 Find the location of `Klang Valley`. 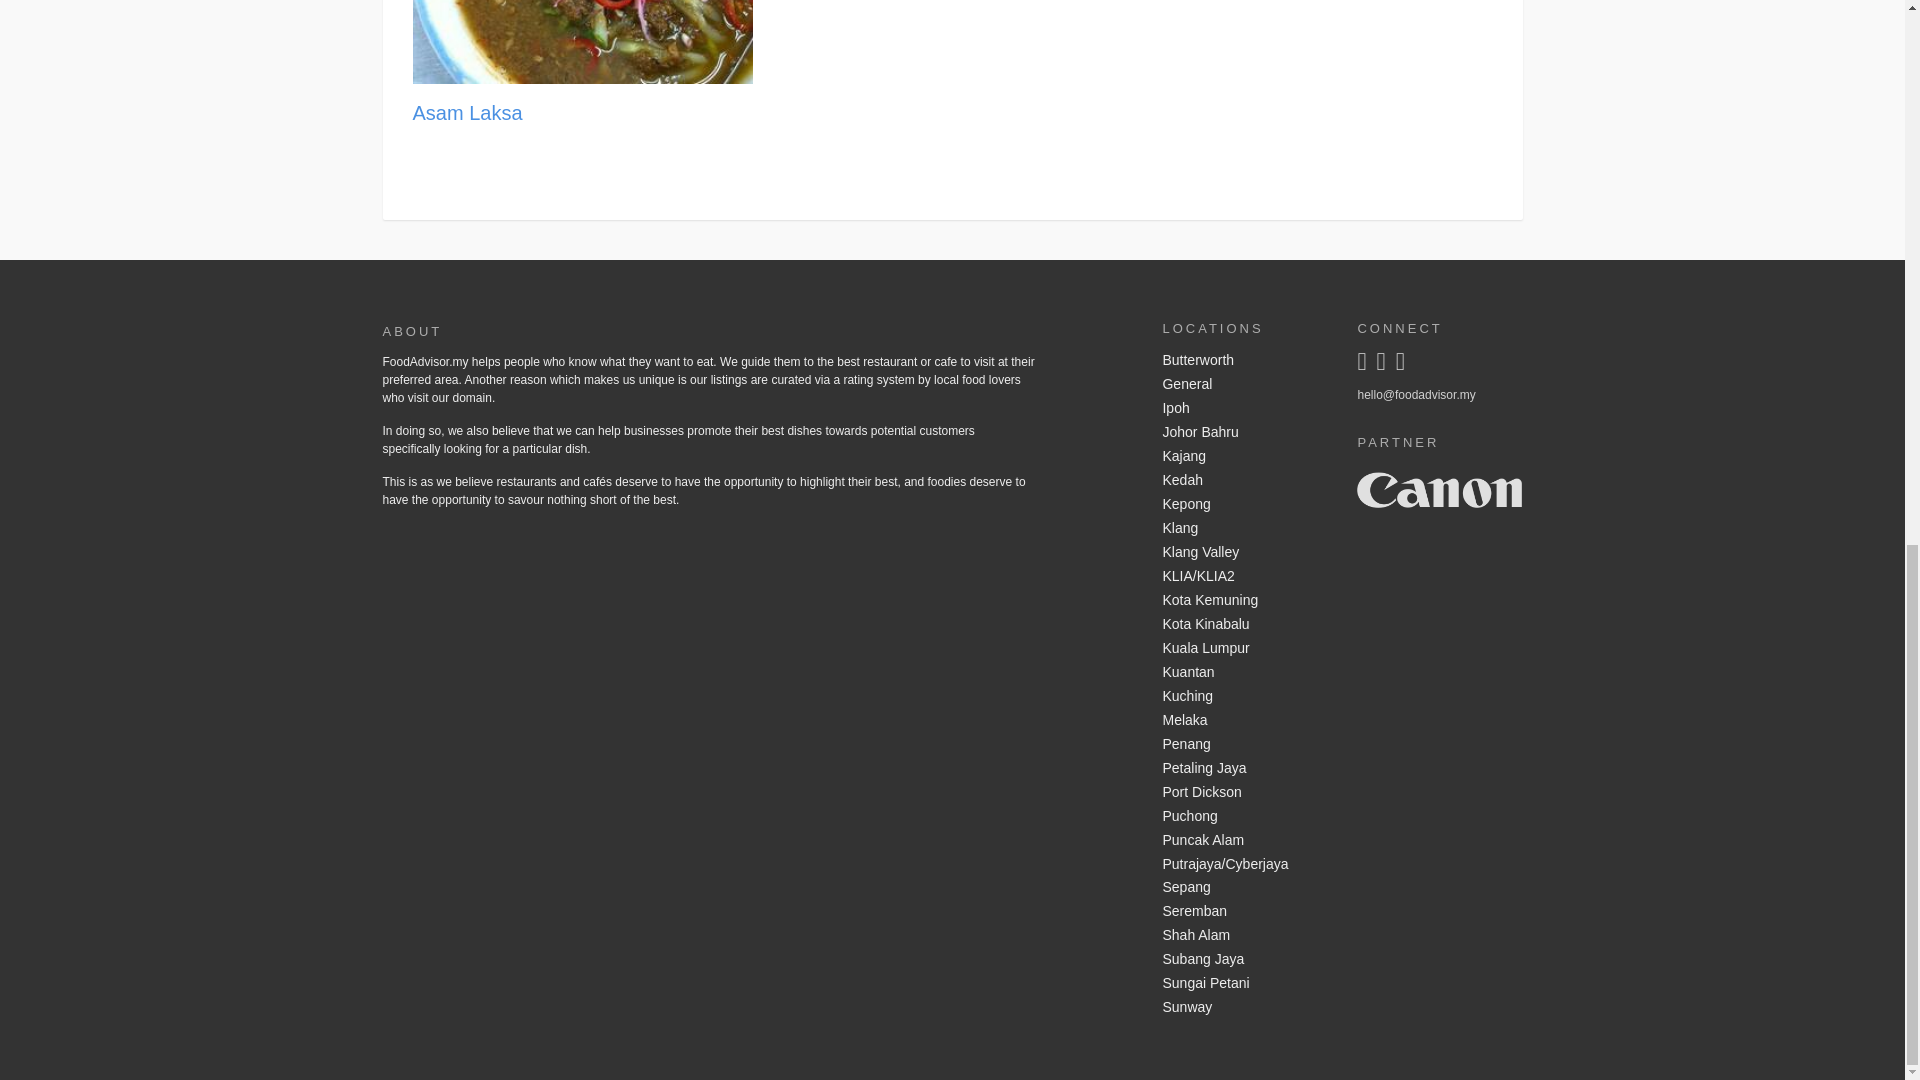

Klang Valley is located at coordinates (1244, 552).